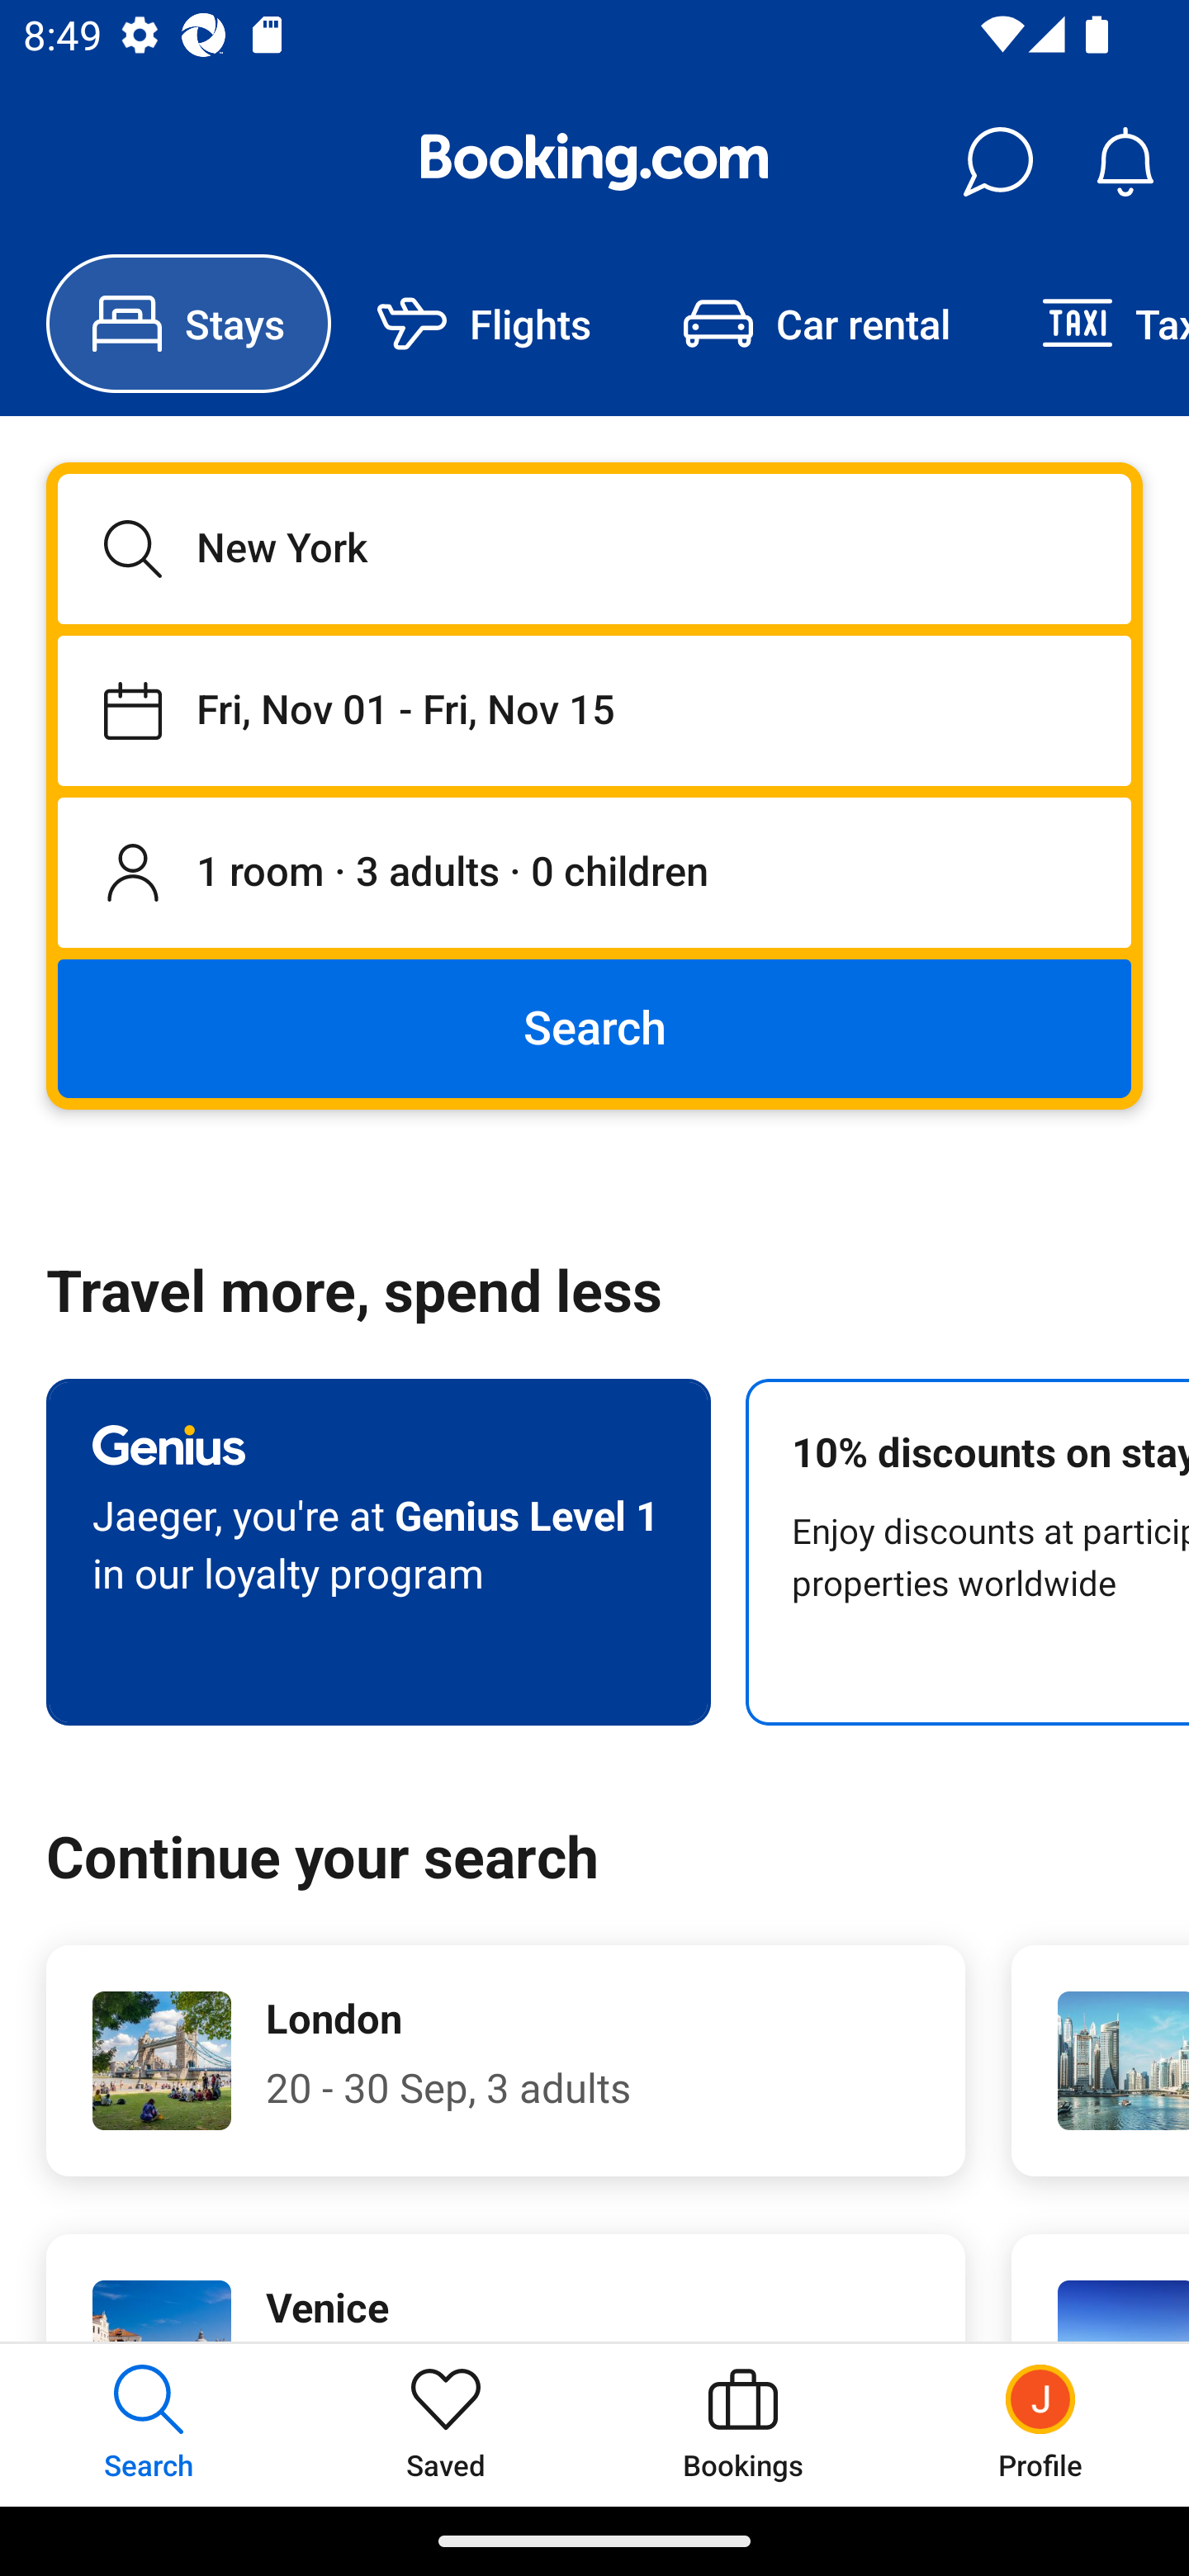 This screenshot has width=1189, height=2576. What do you see at coordinates (1125, 162) in the screenshot?
I see `Notifications` at bounding box center [1125, 162].